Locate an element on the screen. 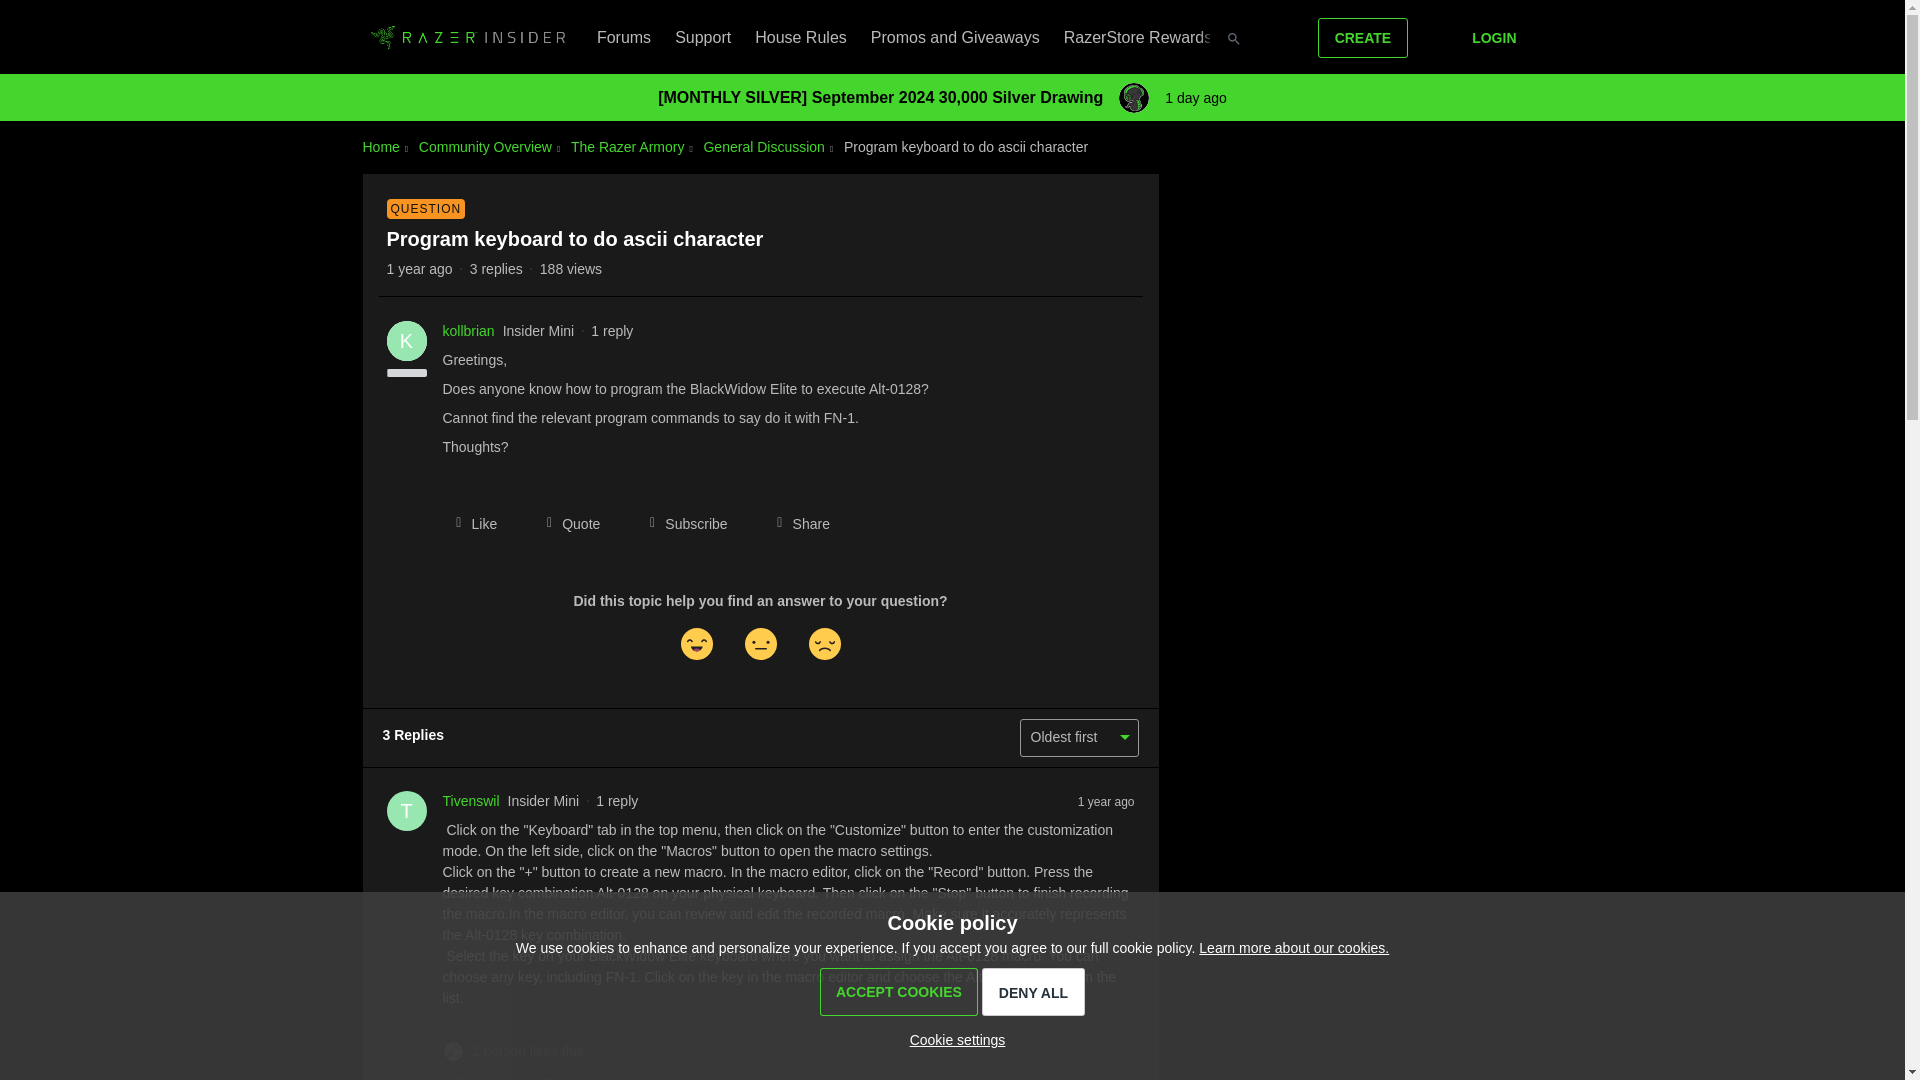 Image resolution: width=1920 pixels, height=1080 pixels. General Discussion is located at coordinates (762, 147).